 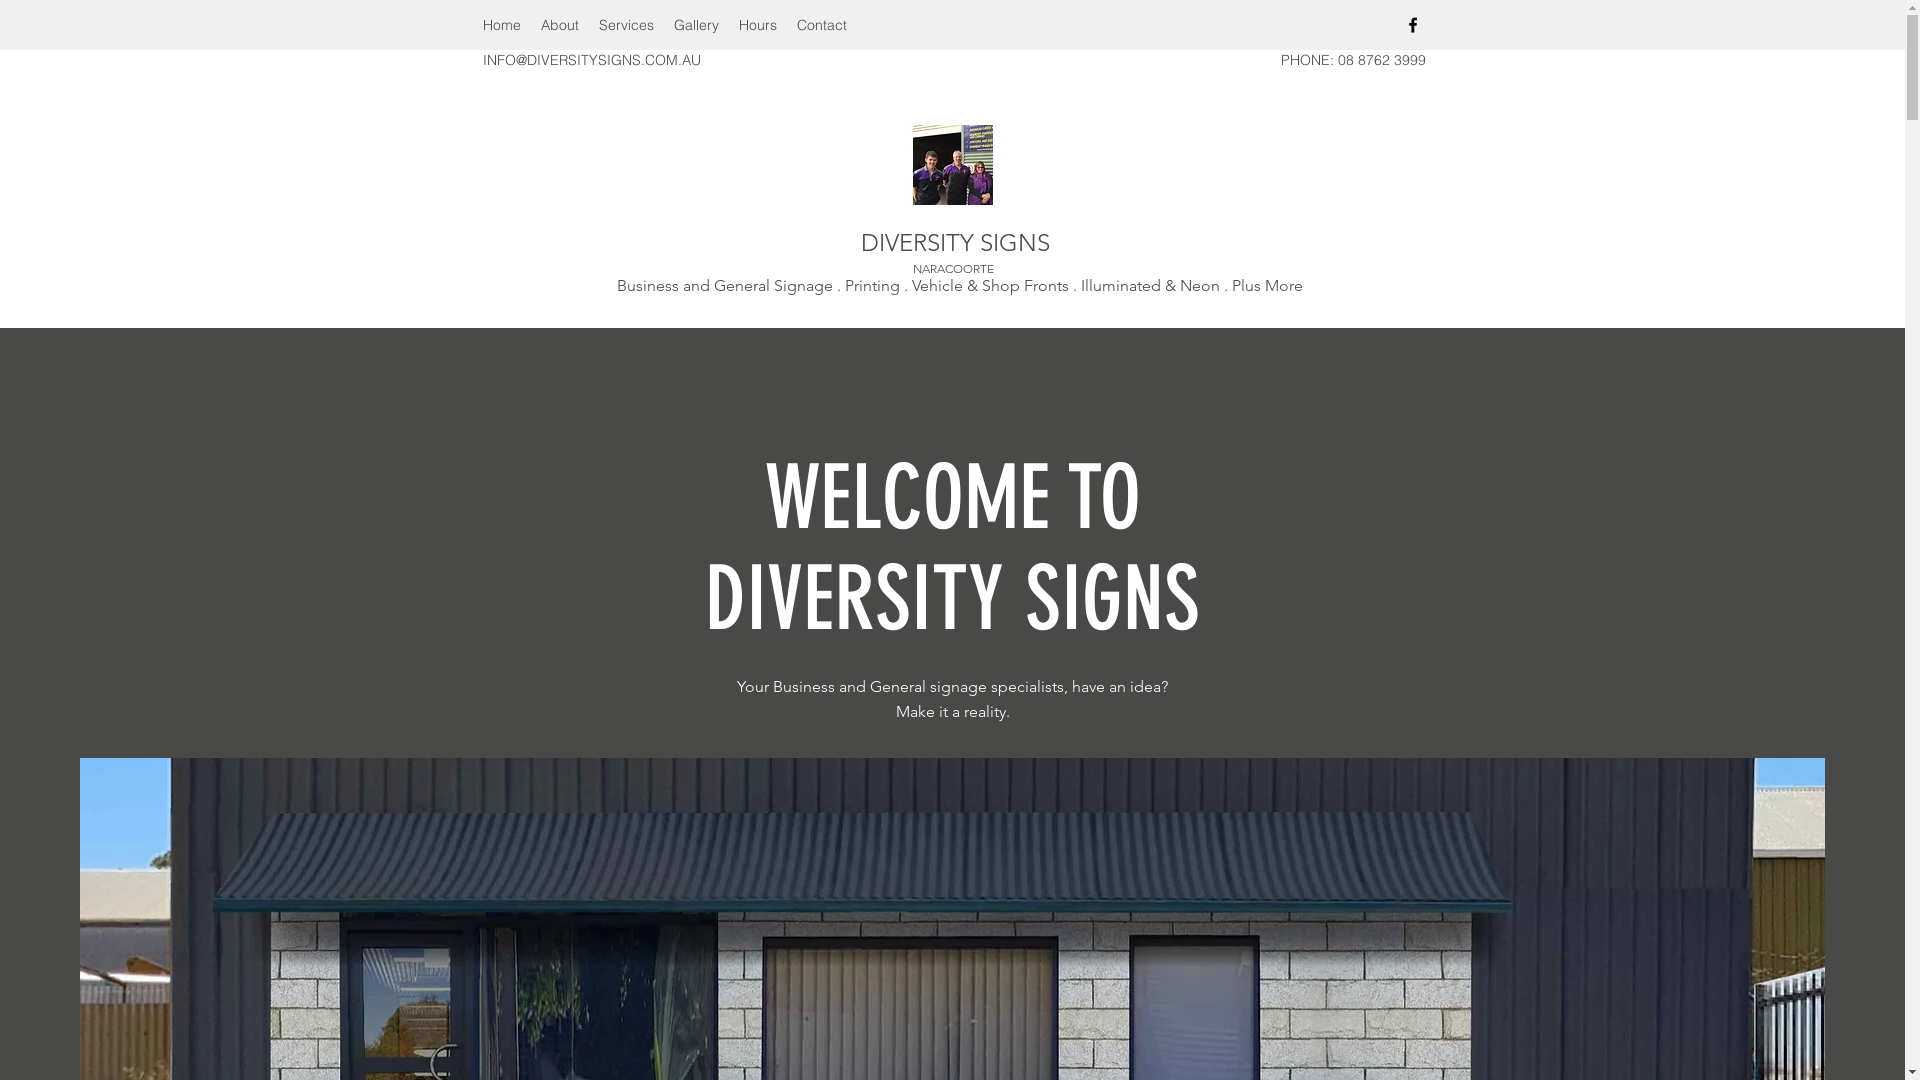 I want to click on INFO@DIVERSITYSIGNS.COM.AU, so click(x=591, y=60).